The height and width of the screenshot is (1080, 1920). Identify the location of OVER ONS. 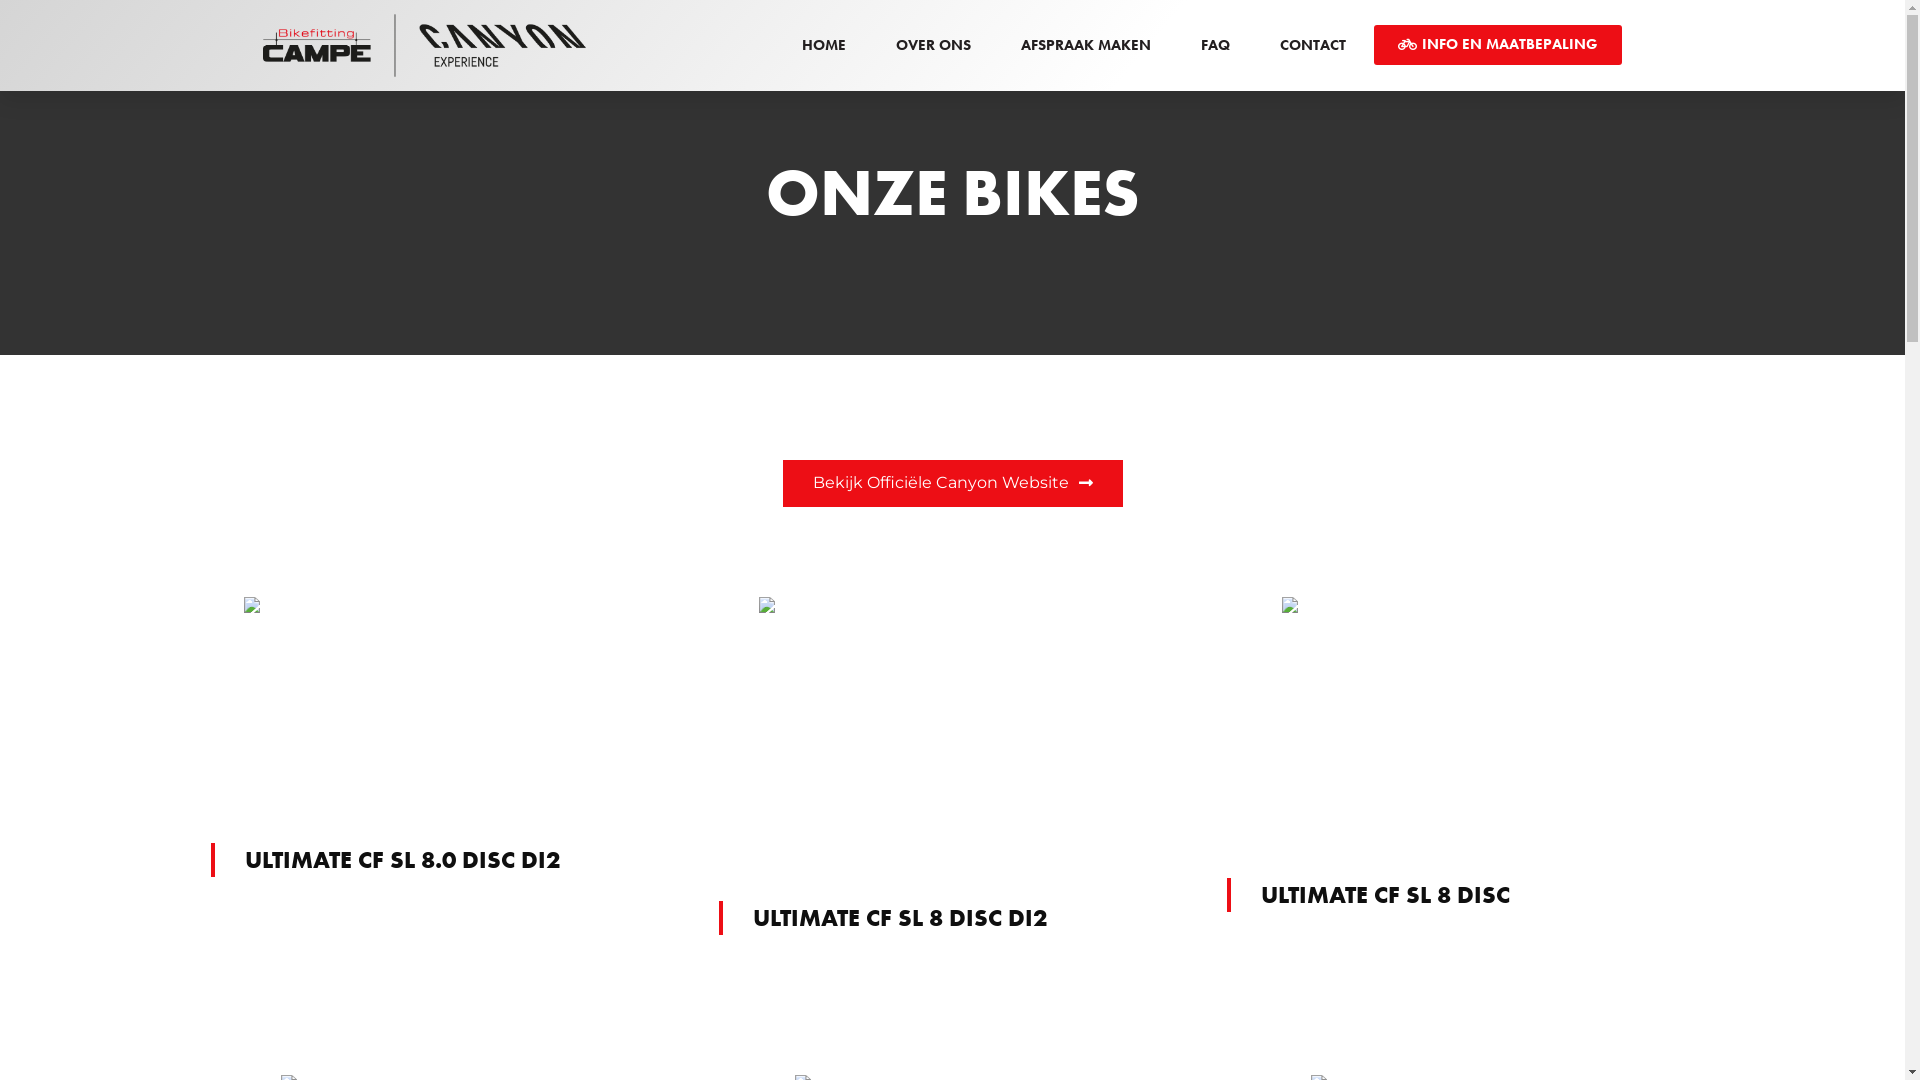
(934, 45).